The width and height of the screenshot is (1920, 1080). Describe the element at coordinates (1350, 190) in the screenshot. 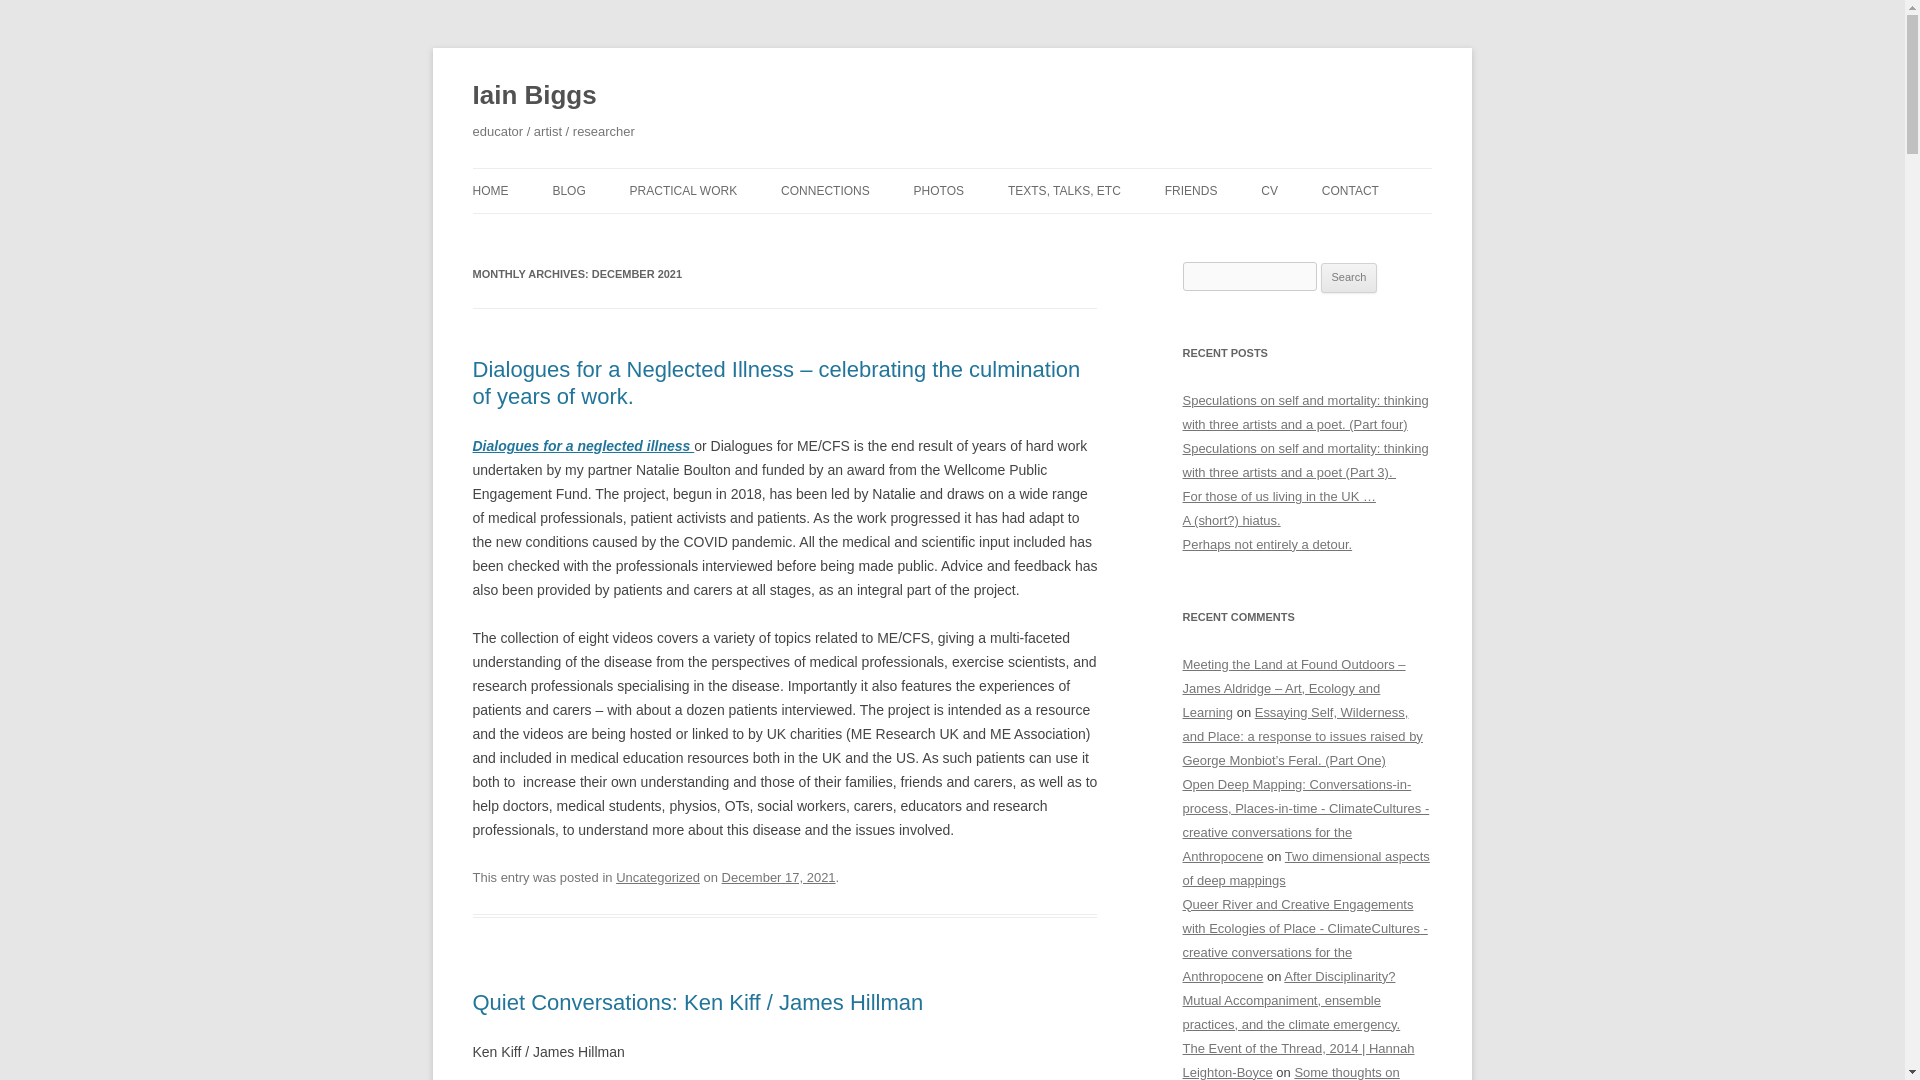

I see `CONTACT` at that location.